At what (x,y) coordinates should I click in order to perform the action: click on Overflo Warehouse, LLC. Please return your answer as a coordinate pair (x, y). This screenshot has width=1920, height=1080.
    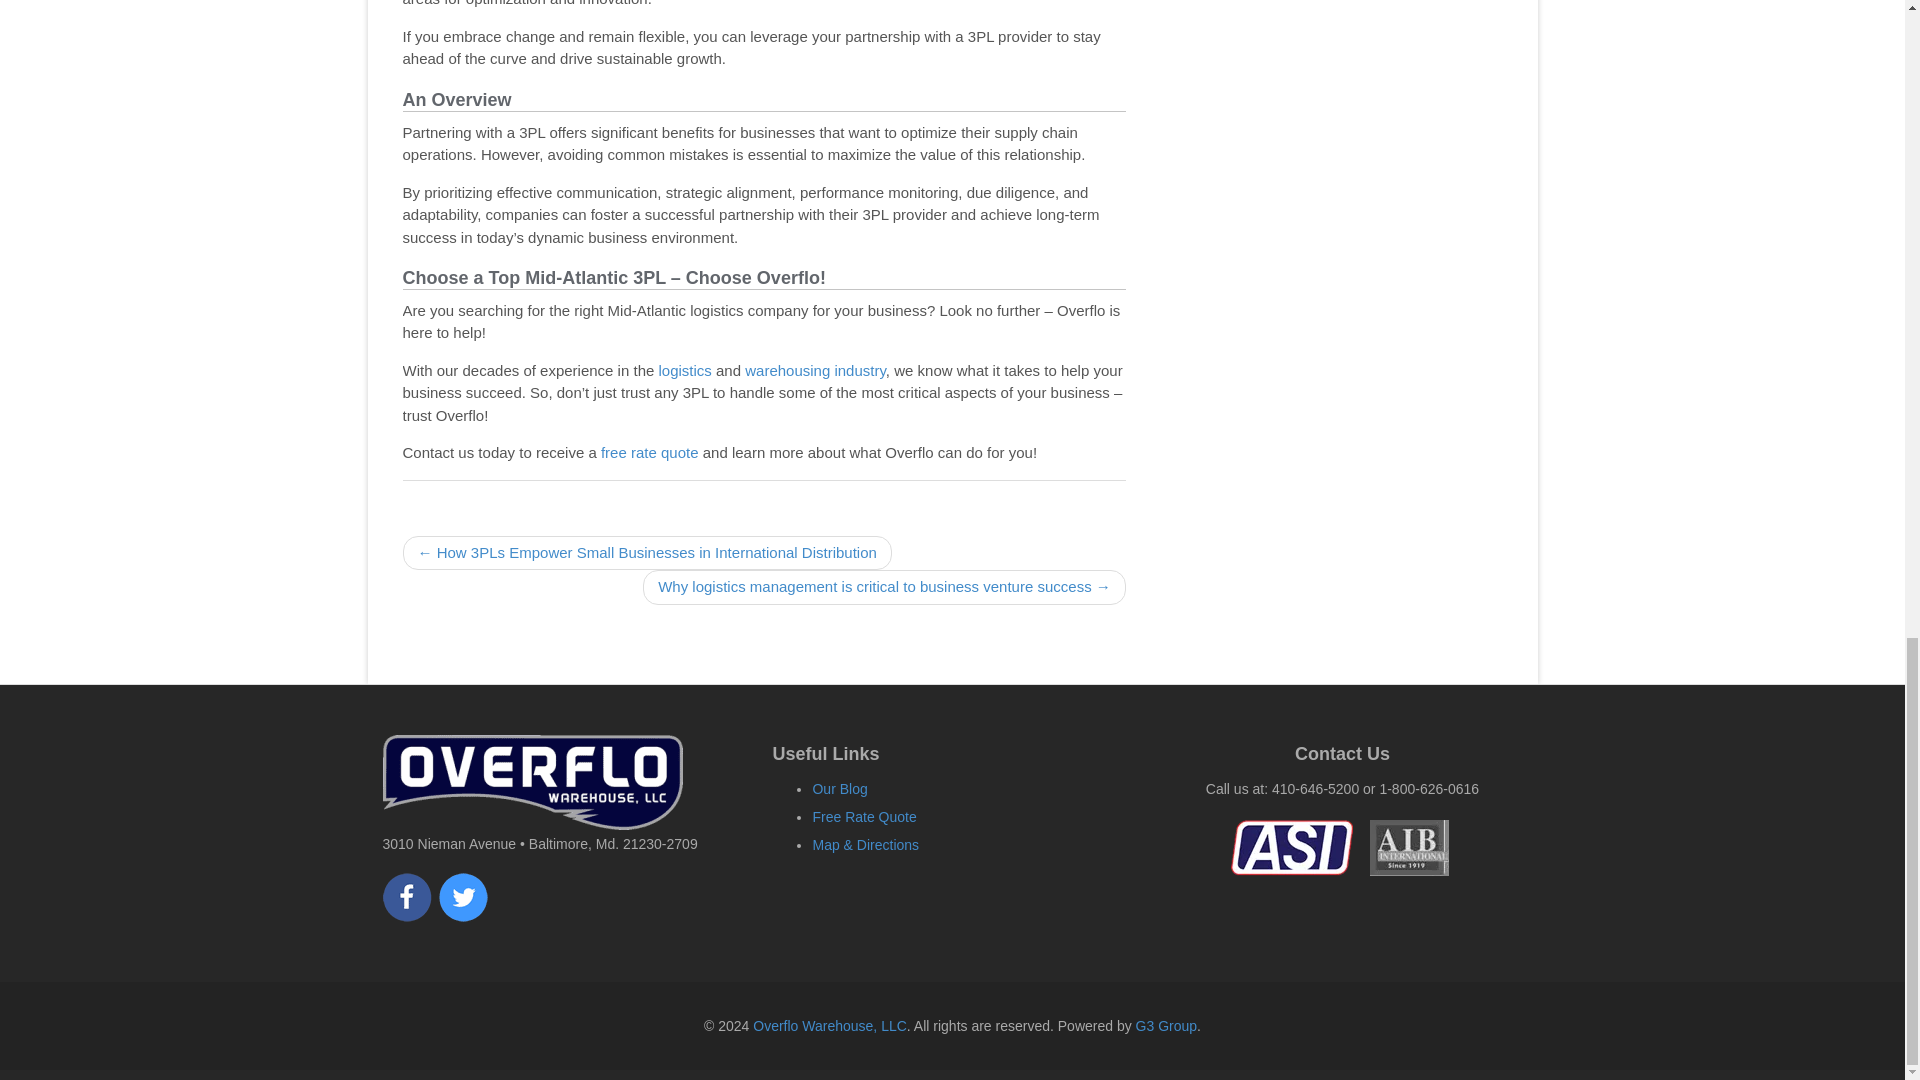
    Looking at the image, I should click on (829, 1026).